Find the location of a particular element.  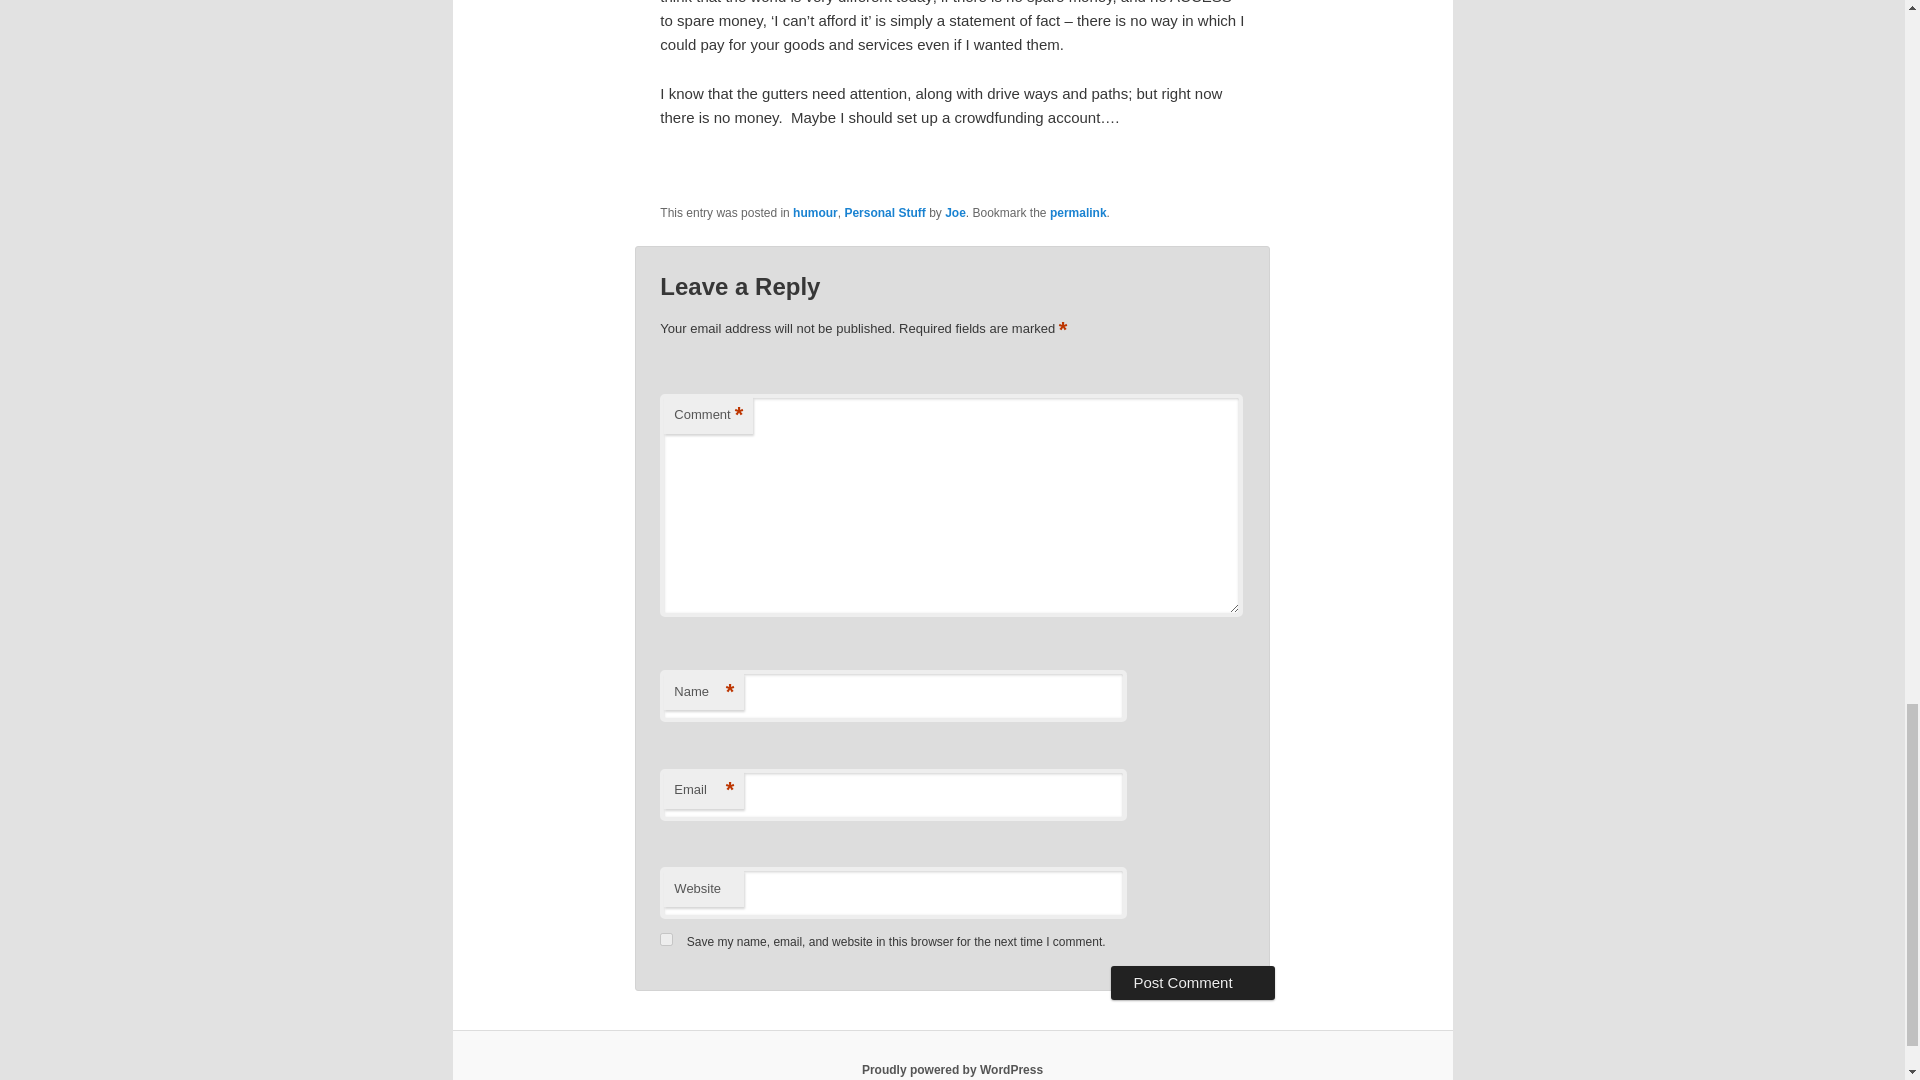

humour is located at coordinates (814, 213).